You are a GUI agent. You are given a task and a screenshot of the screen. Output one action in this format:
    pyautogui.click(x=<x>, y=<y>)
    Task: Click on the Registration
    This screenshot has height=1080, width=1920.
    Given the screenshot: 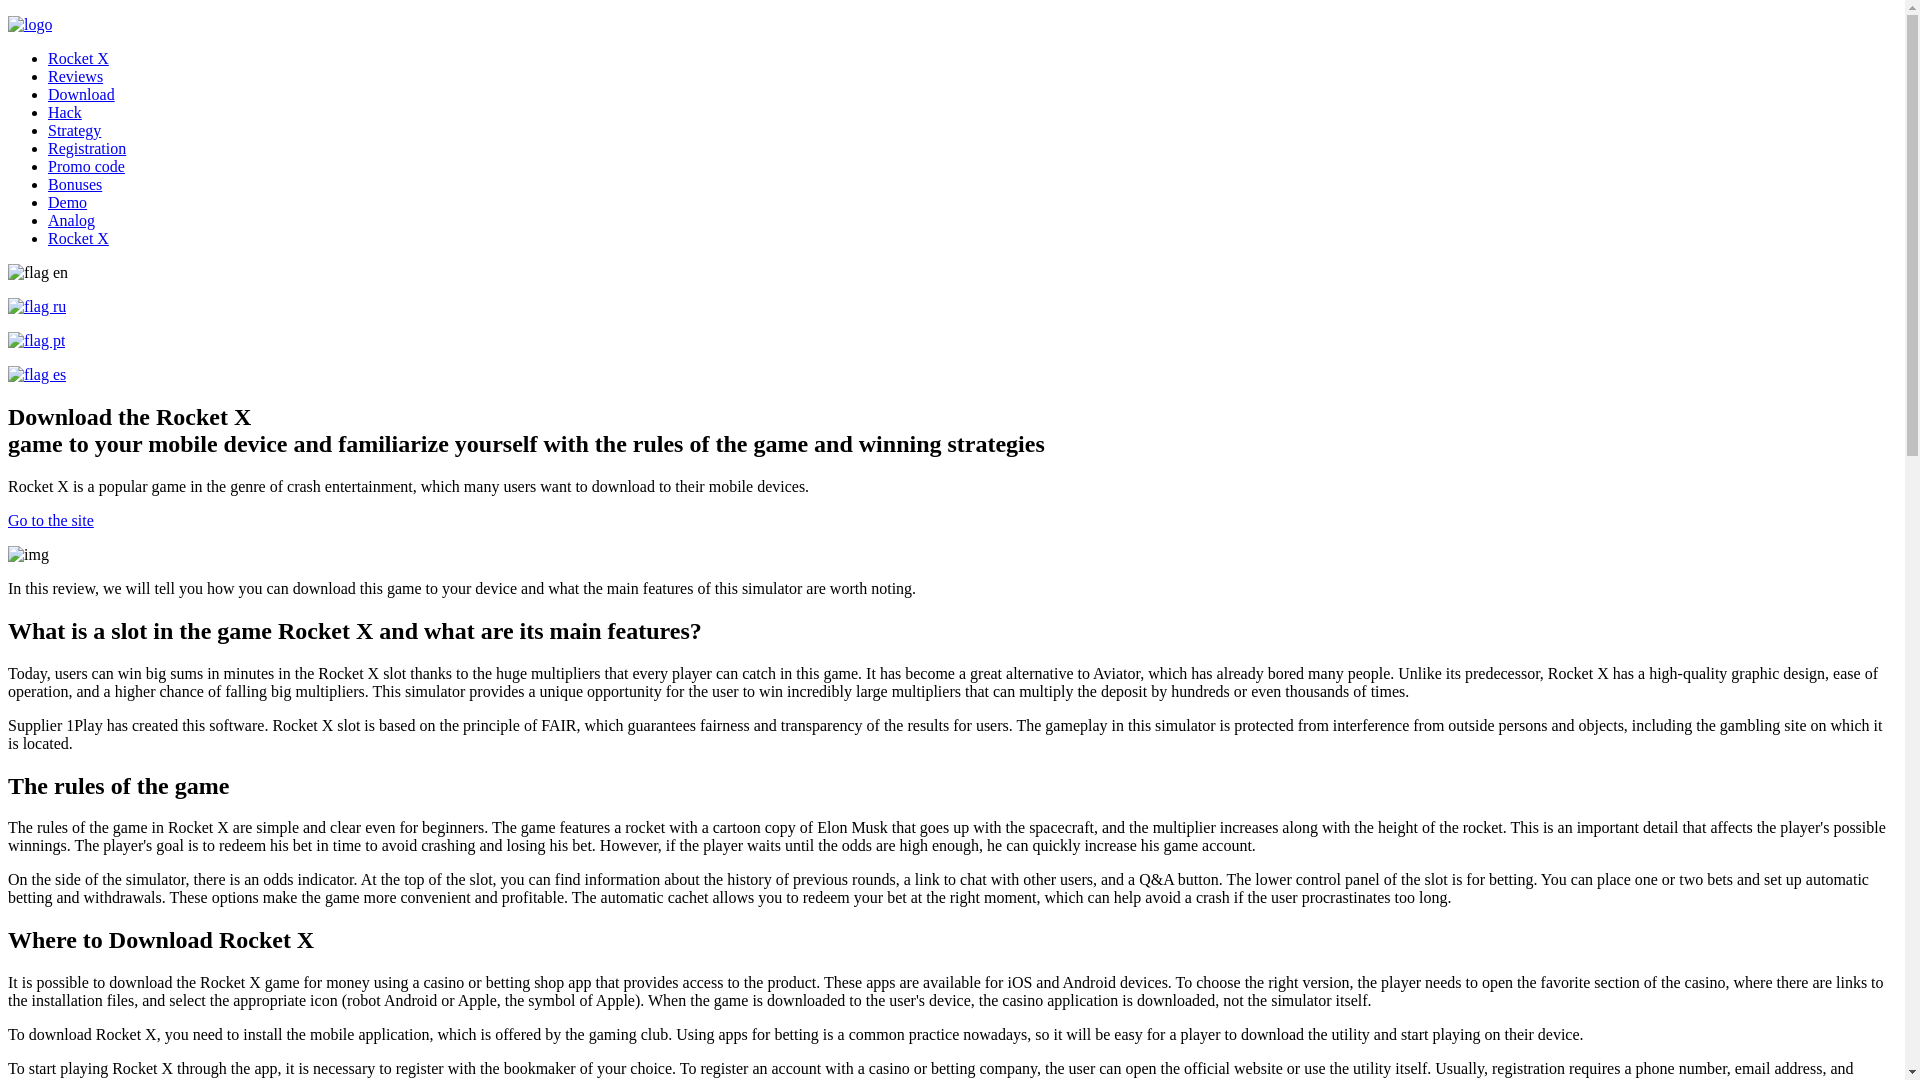 What is the action you would take?
    pyautogui.click(x=87, y=148)
    